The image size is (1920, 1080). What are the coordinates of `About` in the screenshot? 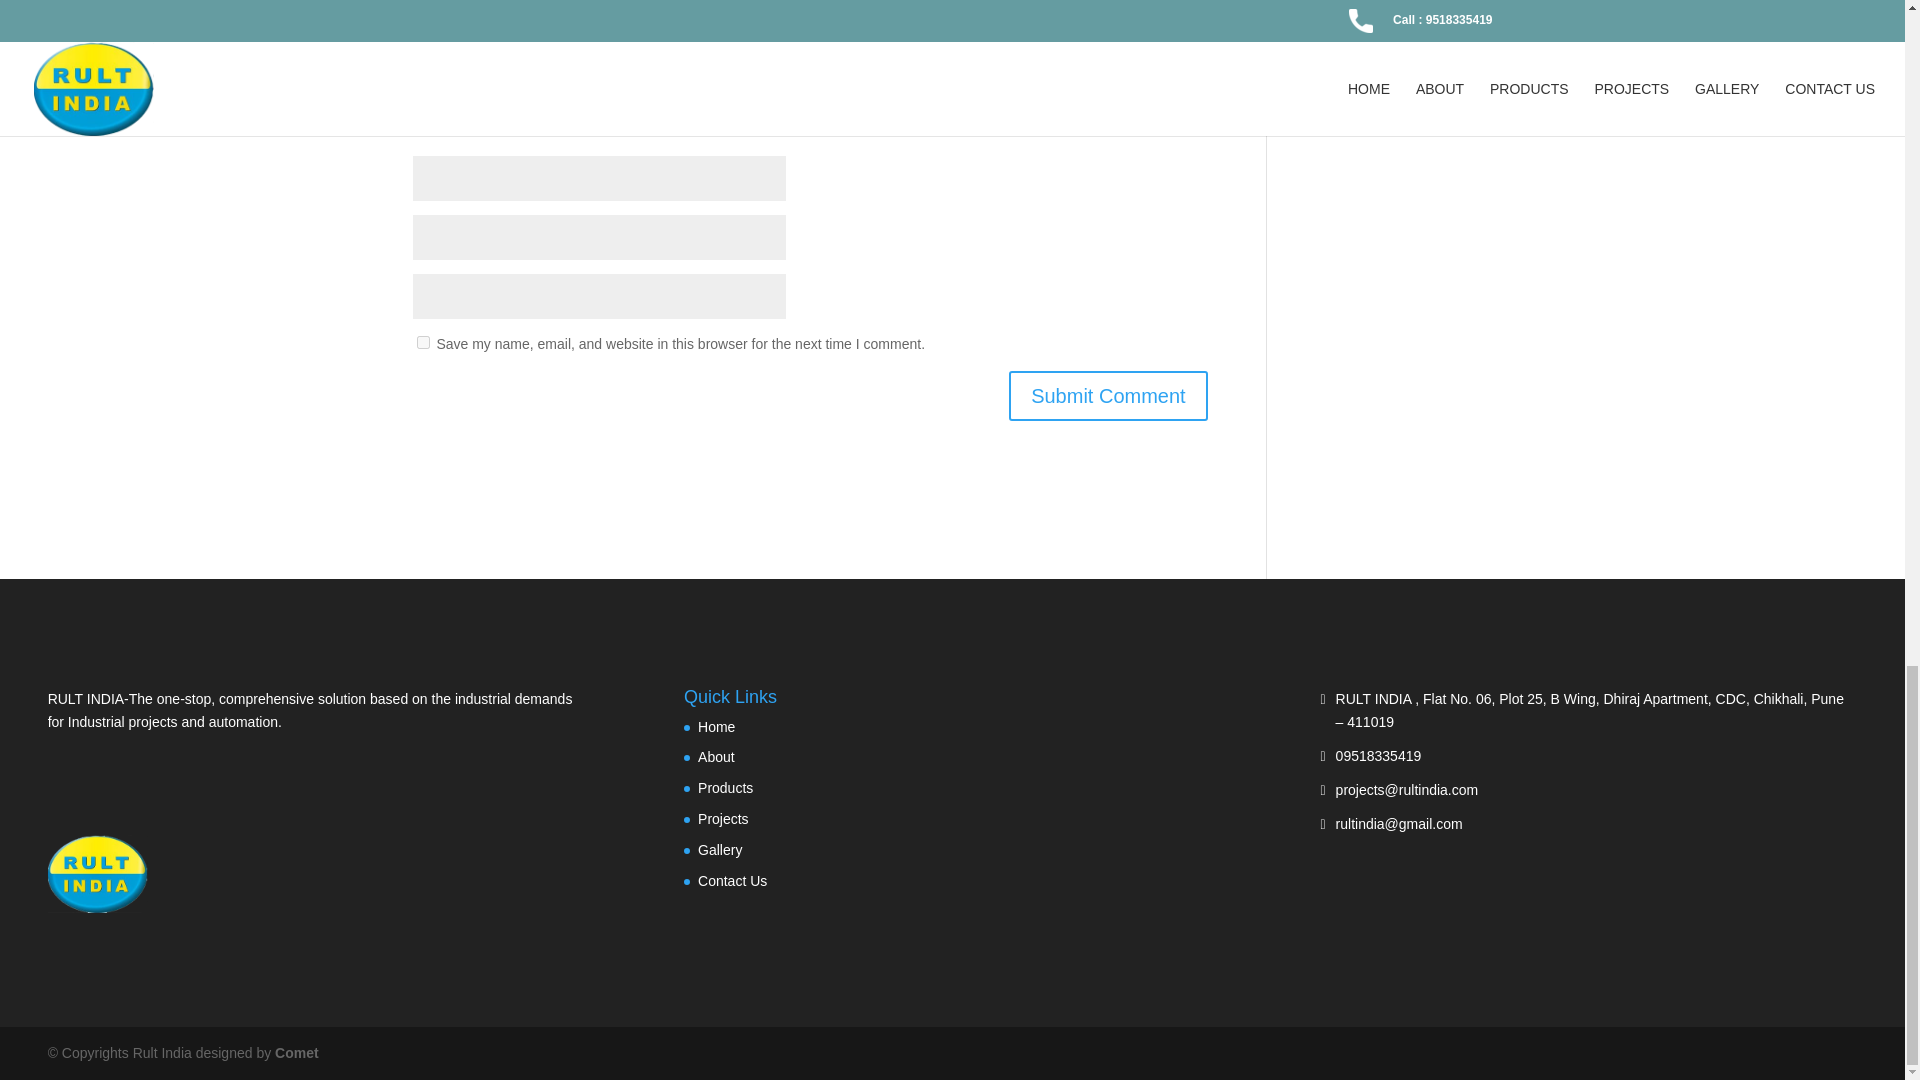 It's located at (716, 756).